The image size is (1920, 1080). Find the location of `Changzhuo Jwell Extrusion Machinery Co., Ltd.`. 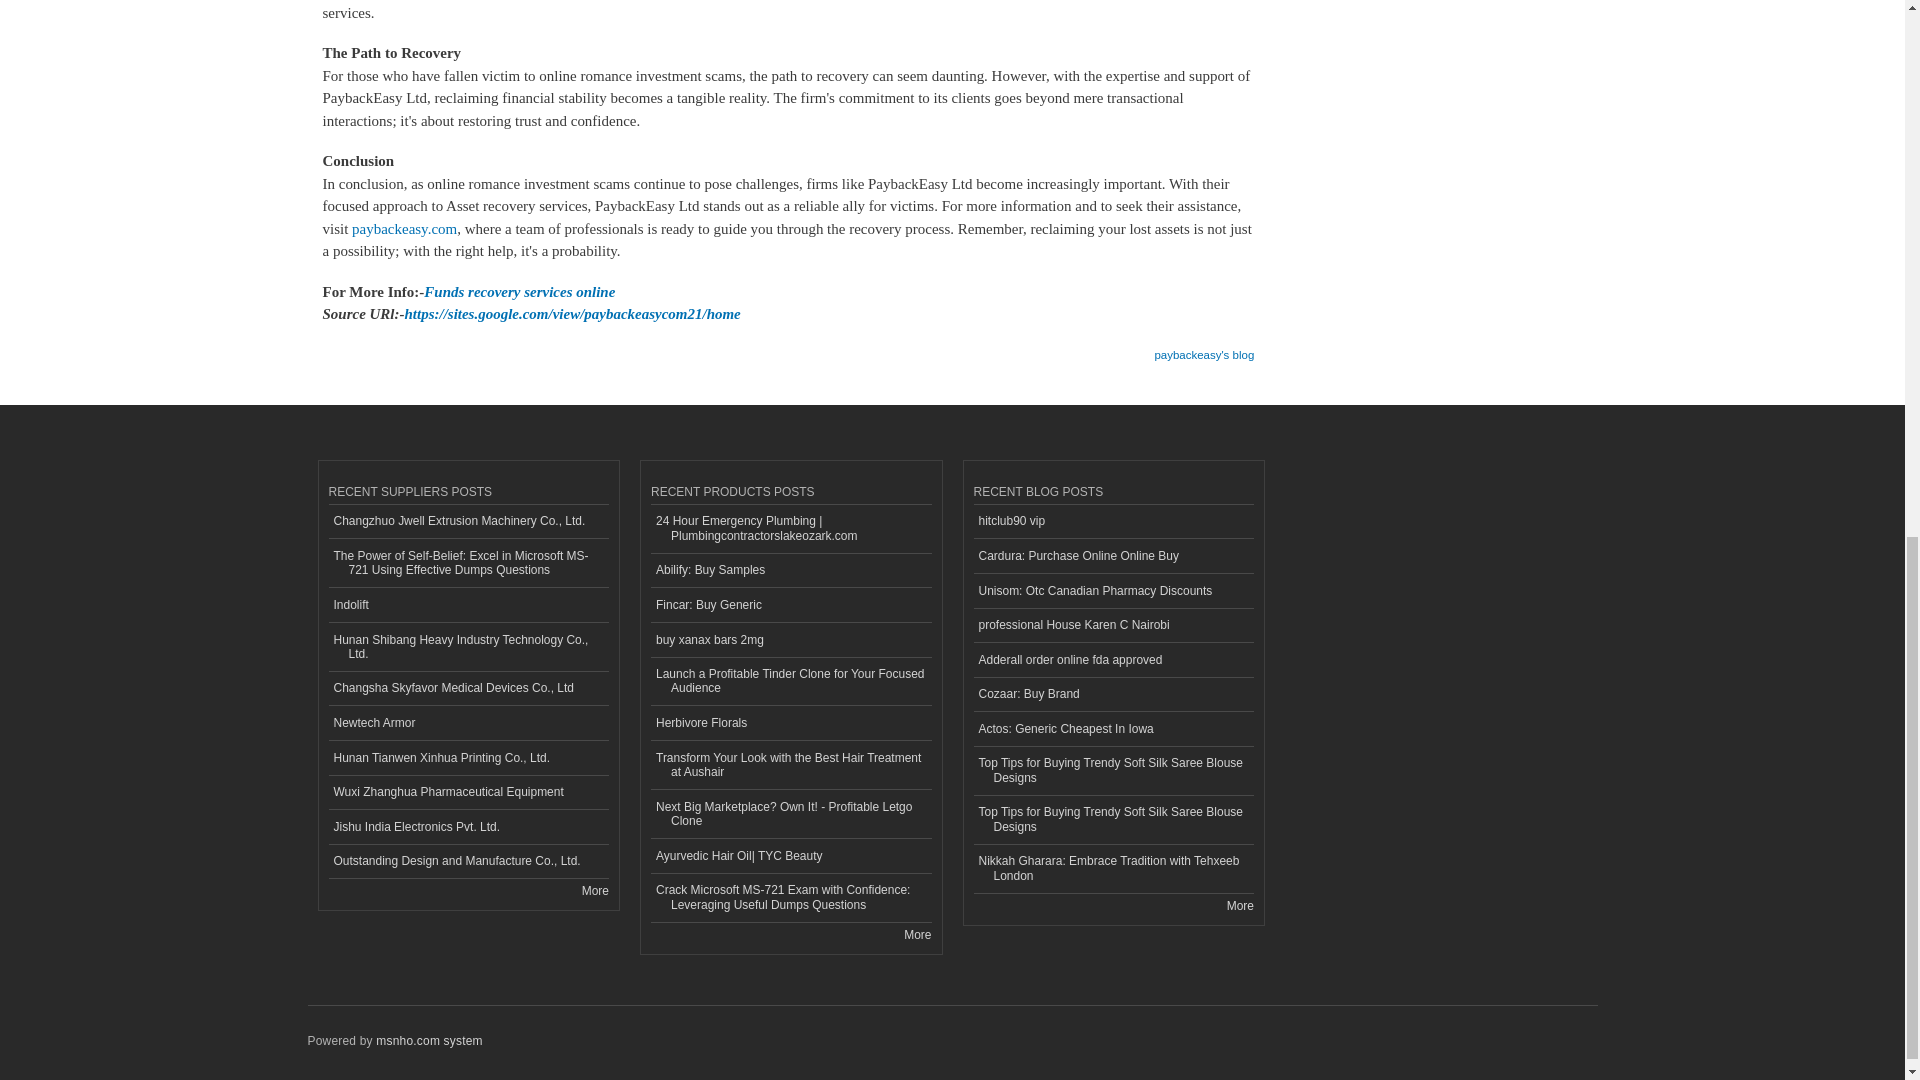

Changzhuo Jwell Extrusion Machinery Co., Ltd. is located at coordinates (468, 522).